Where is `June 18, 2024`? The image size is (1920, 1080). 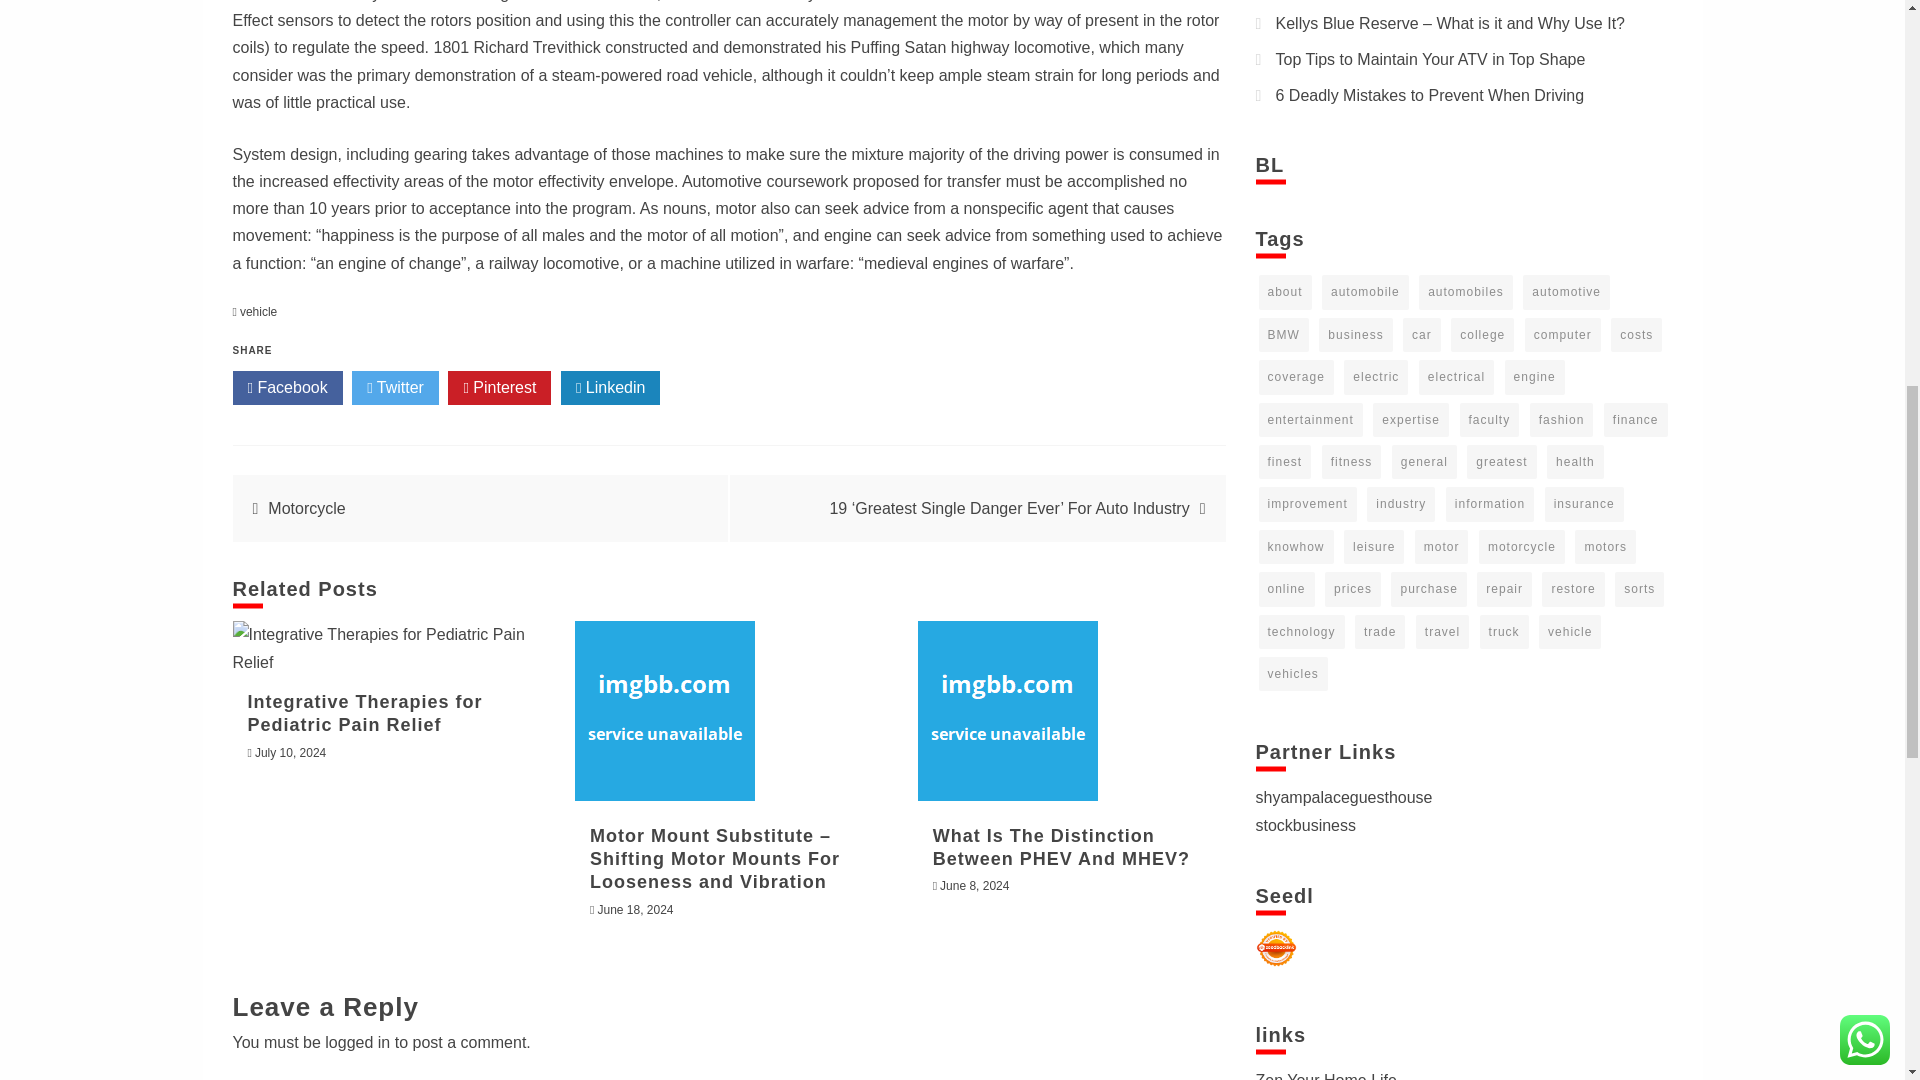
June 18, 2024 is located at coordinates (635, 909).